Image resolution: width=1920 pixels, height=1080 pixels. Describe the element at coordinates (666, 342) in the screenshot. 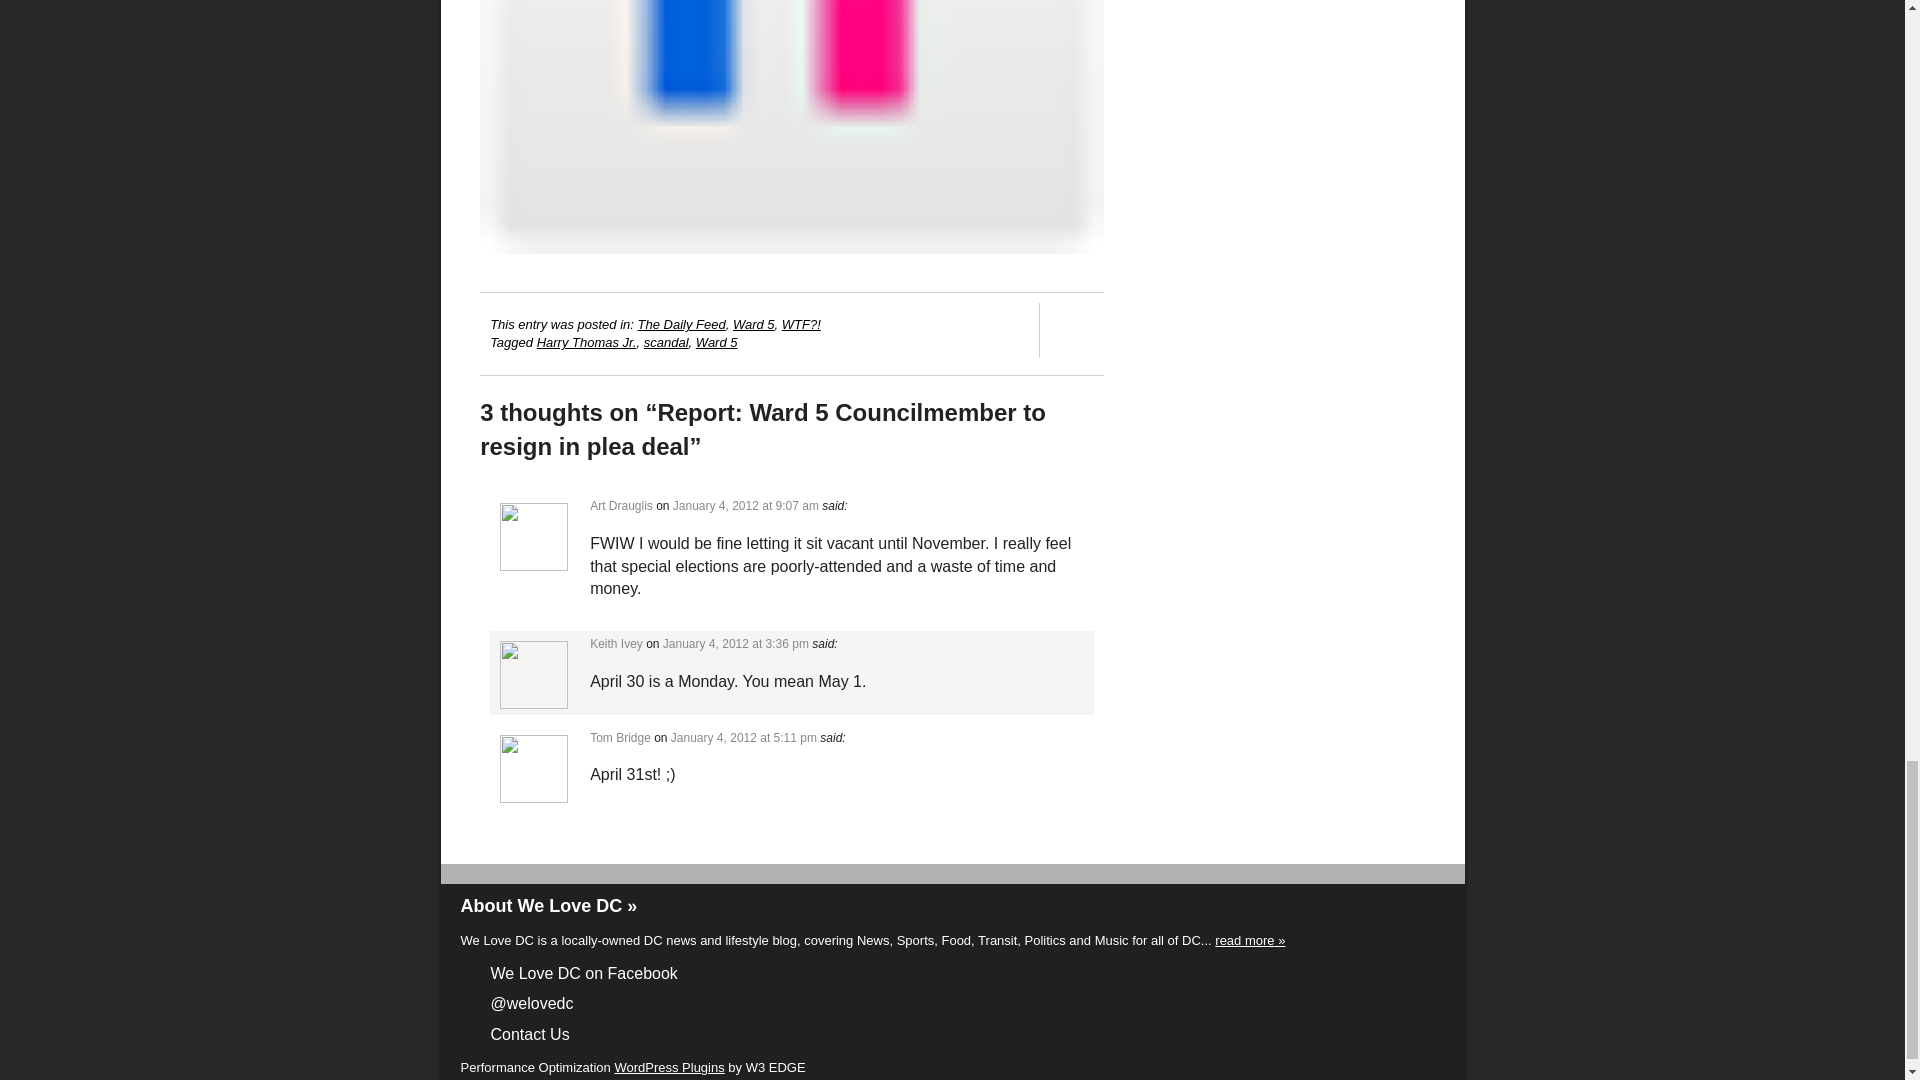

I see `scandal` at that location.